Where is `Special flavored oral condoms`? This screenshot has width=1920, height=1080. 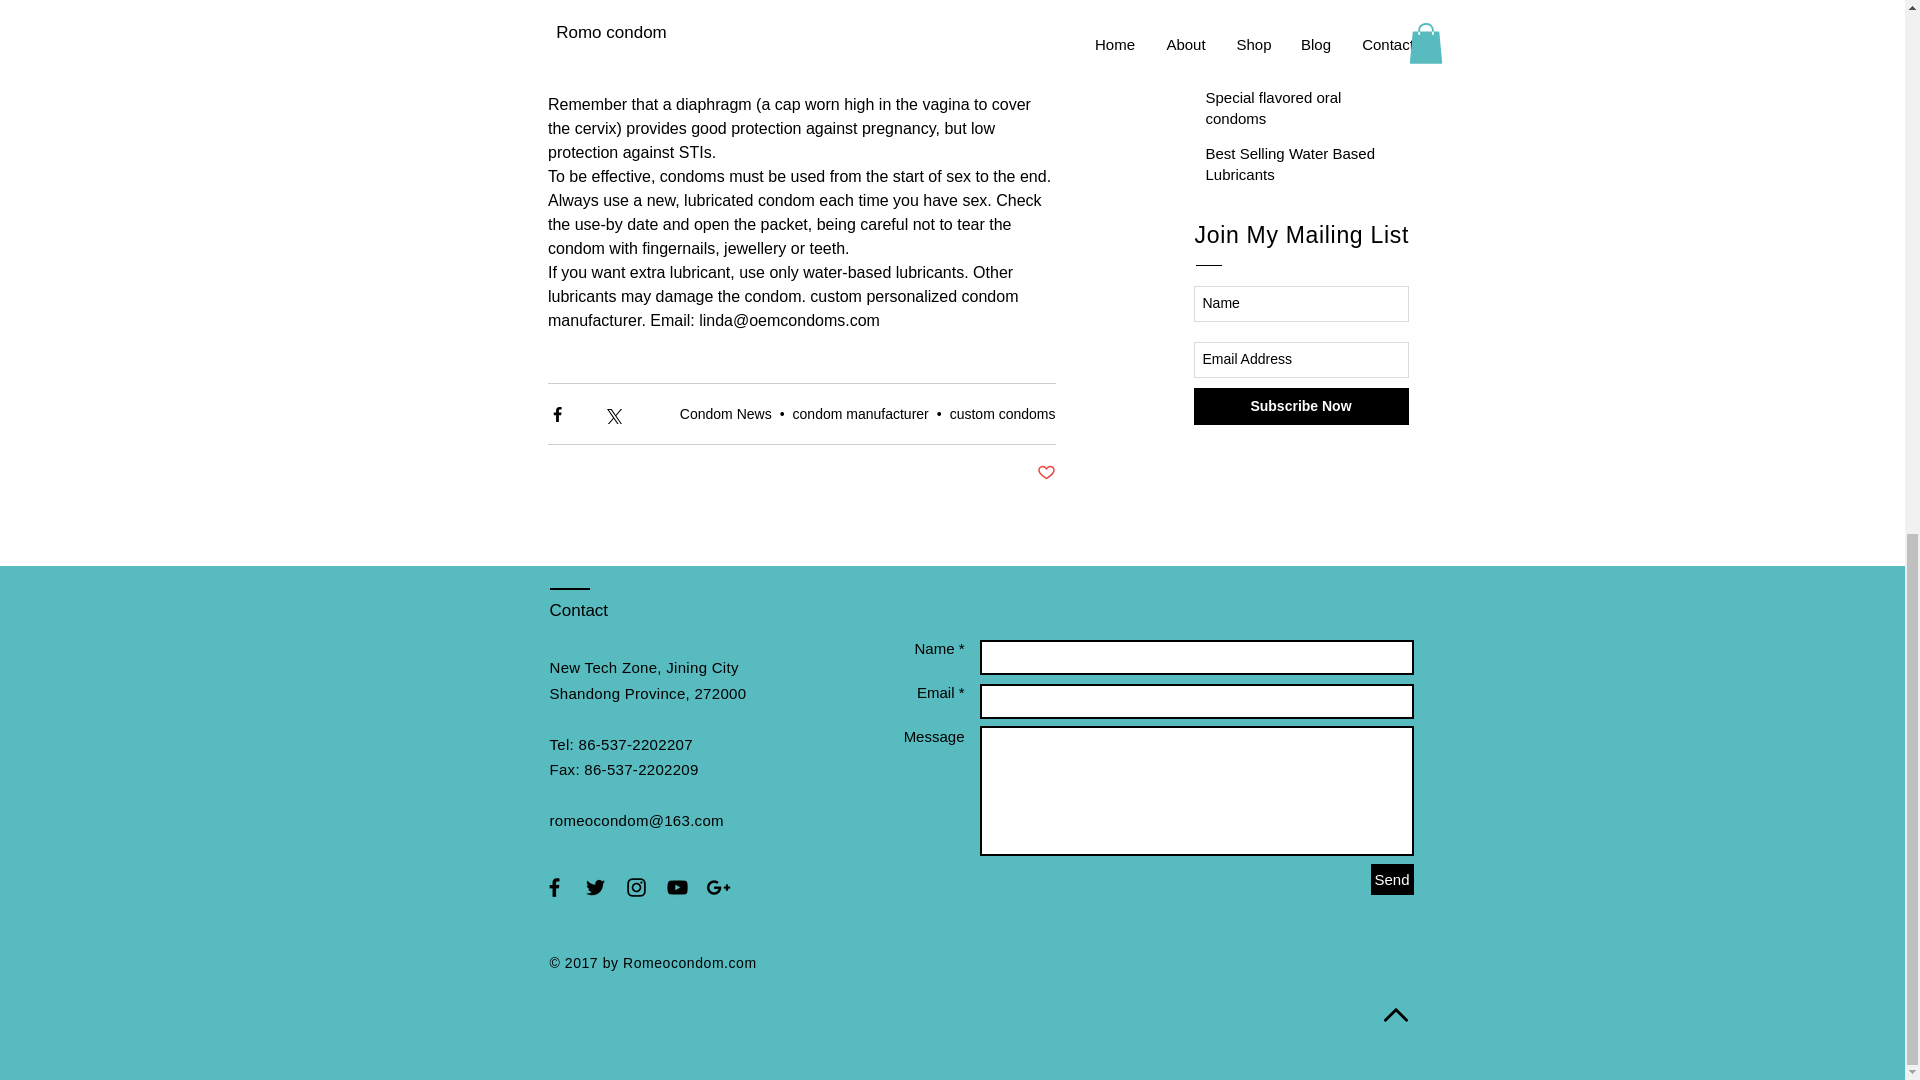
Special flavored oral condoms is located at coordinates (1296, 112).